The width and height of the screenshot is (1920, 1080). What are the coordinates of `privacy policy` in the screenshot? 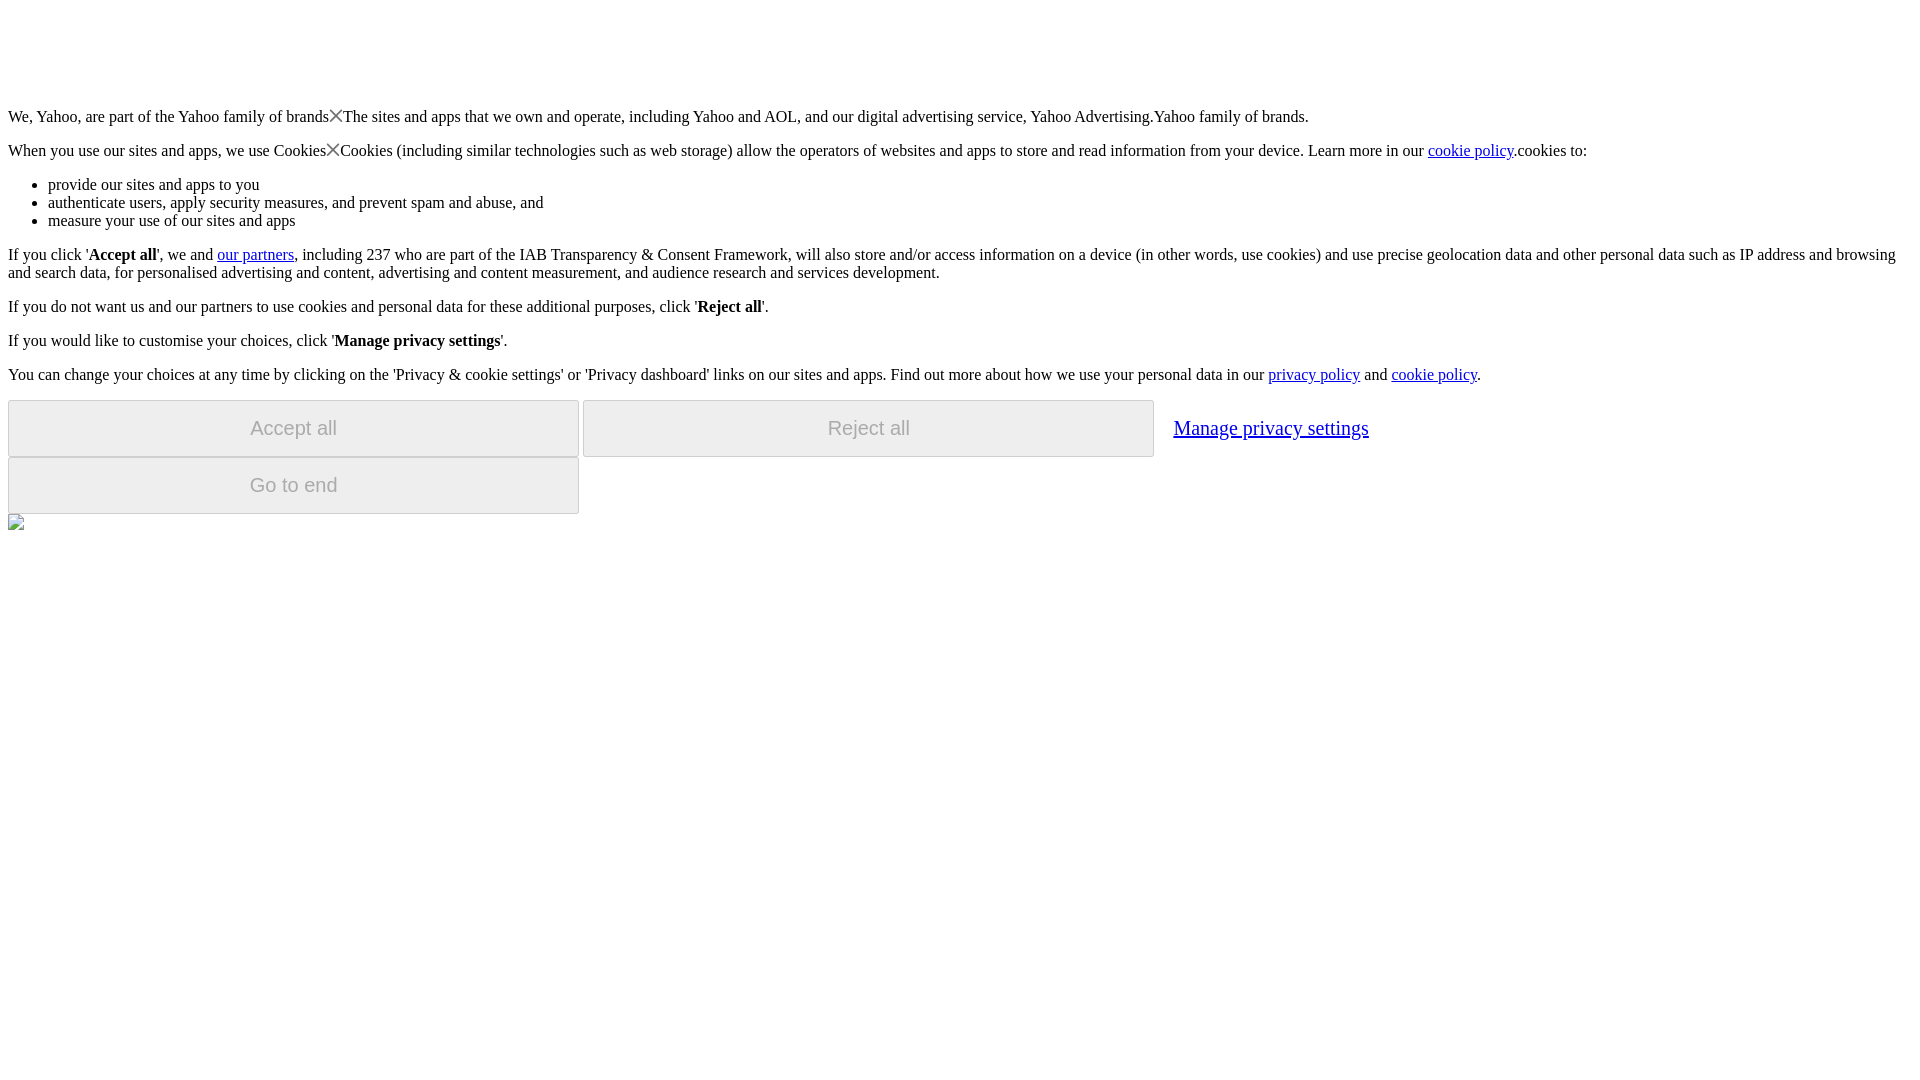 It's located at (1313, 374).